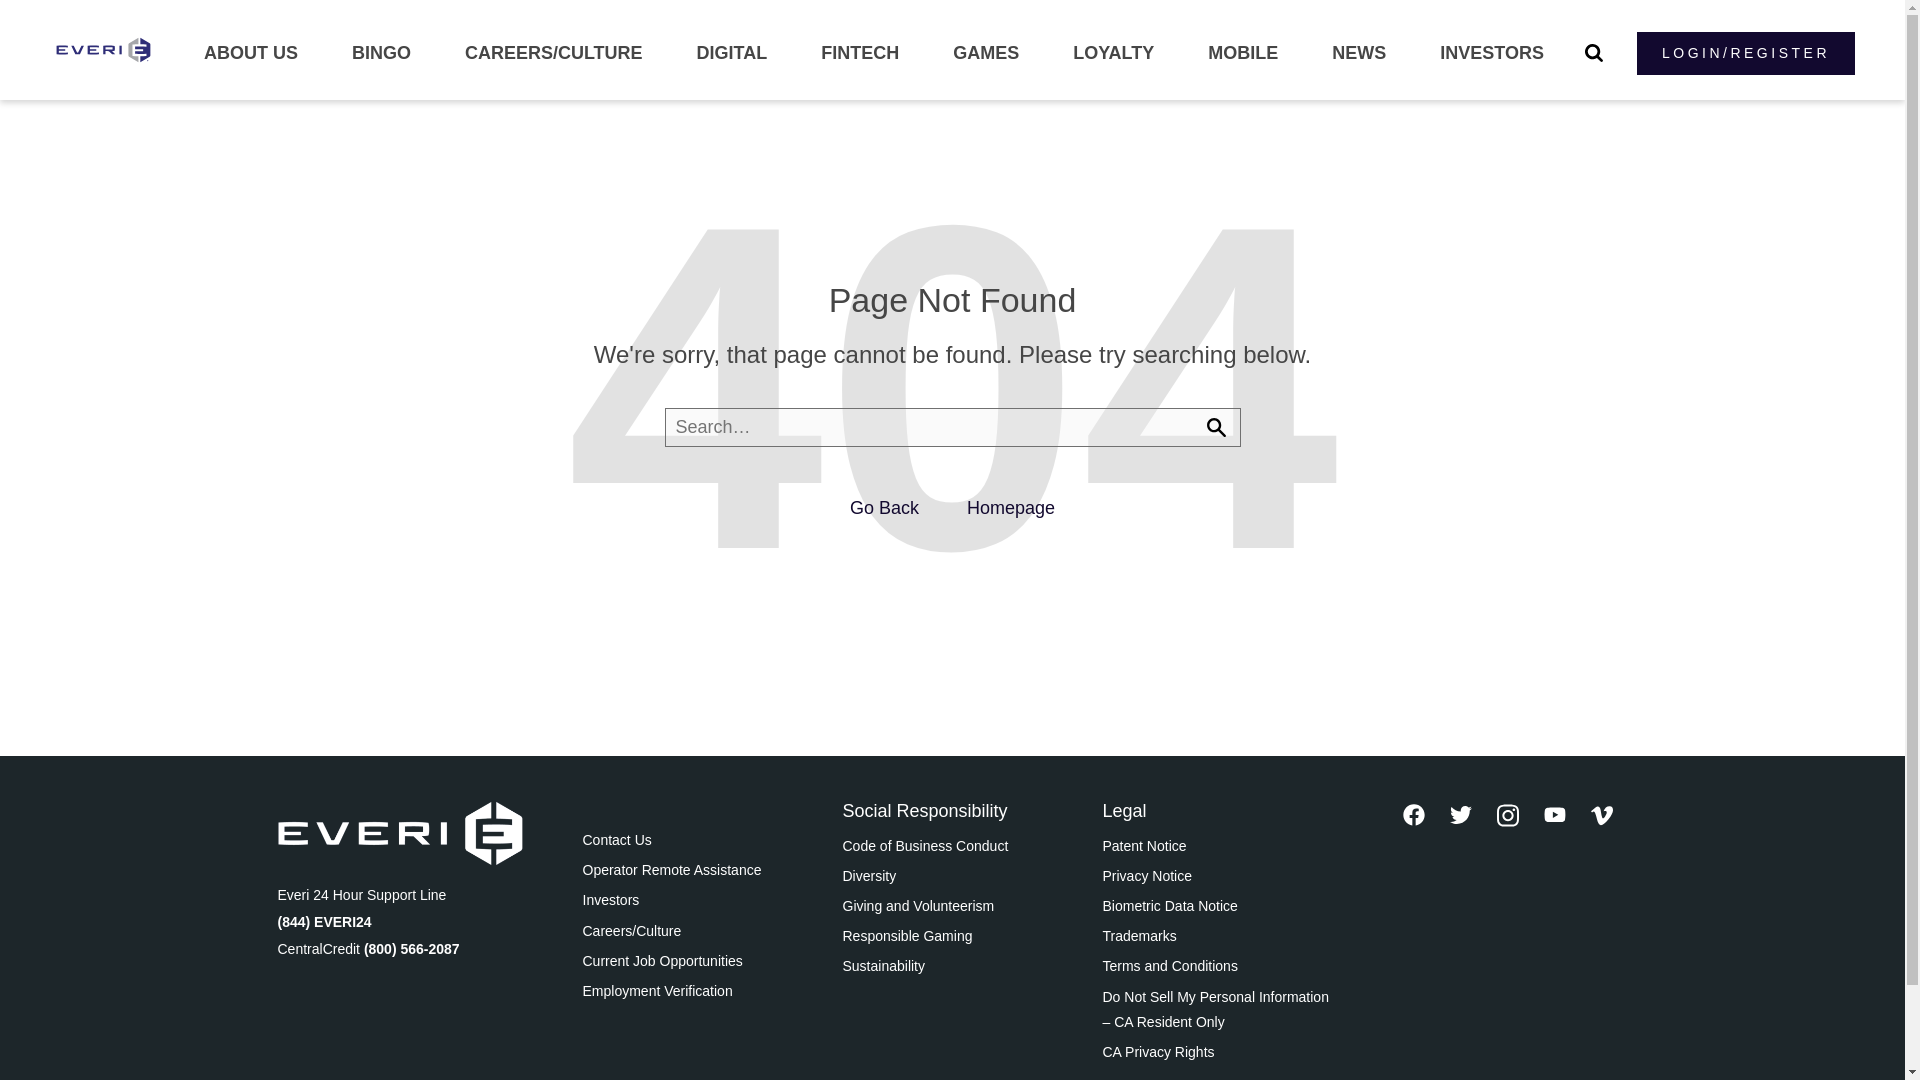 This screenshot has width=1920, height=1080. I want to click on Everi, so click(103, 50).